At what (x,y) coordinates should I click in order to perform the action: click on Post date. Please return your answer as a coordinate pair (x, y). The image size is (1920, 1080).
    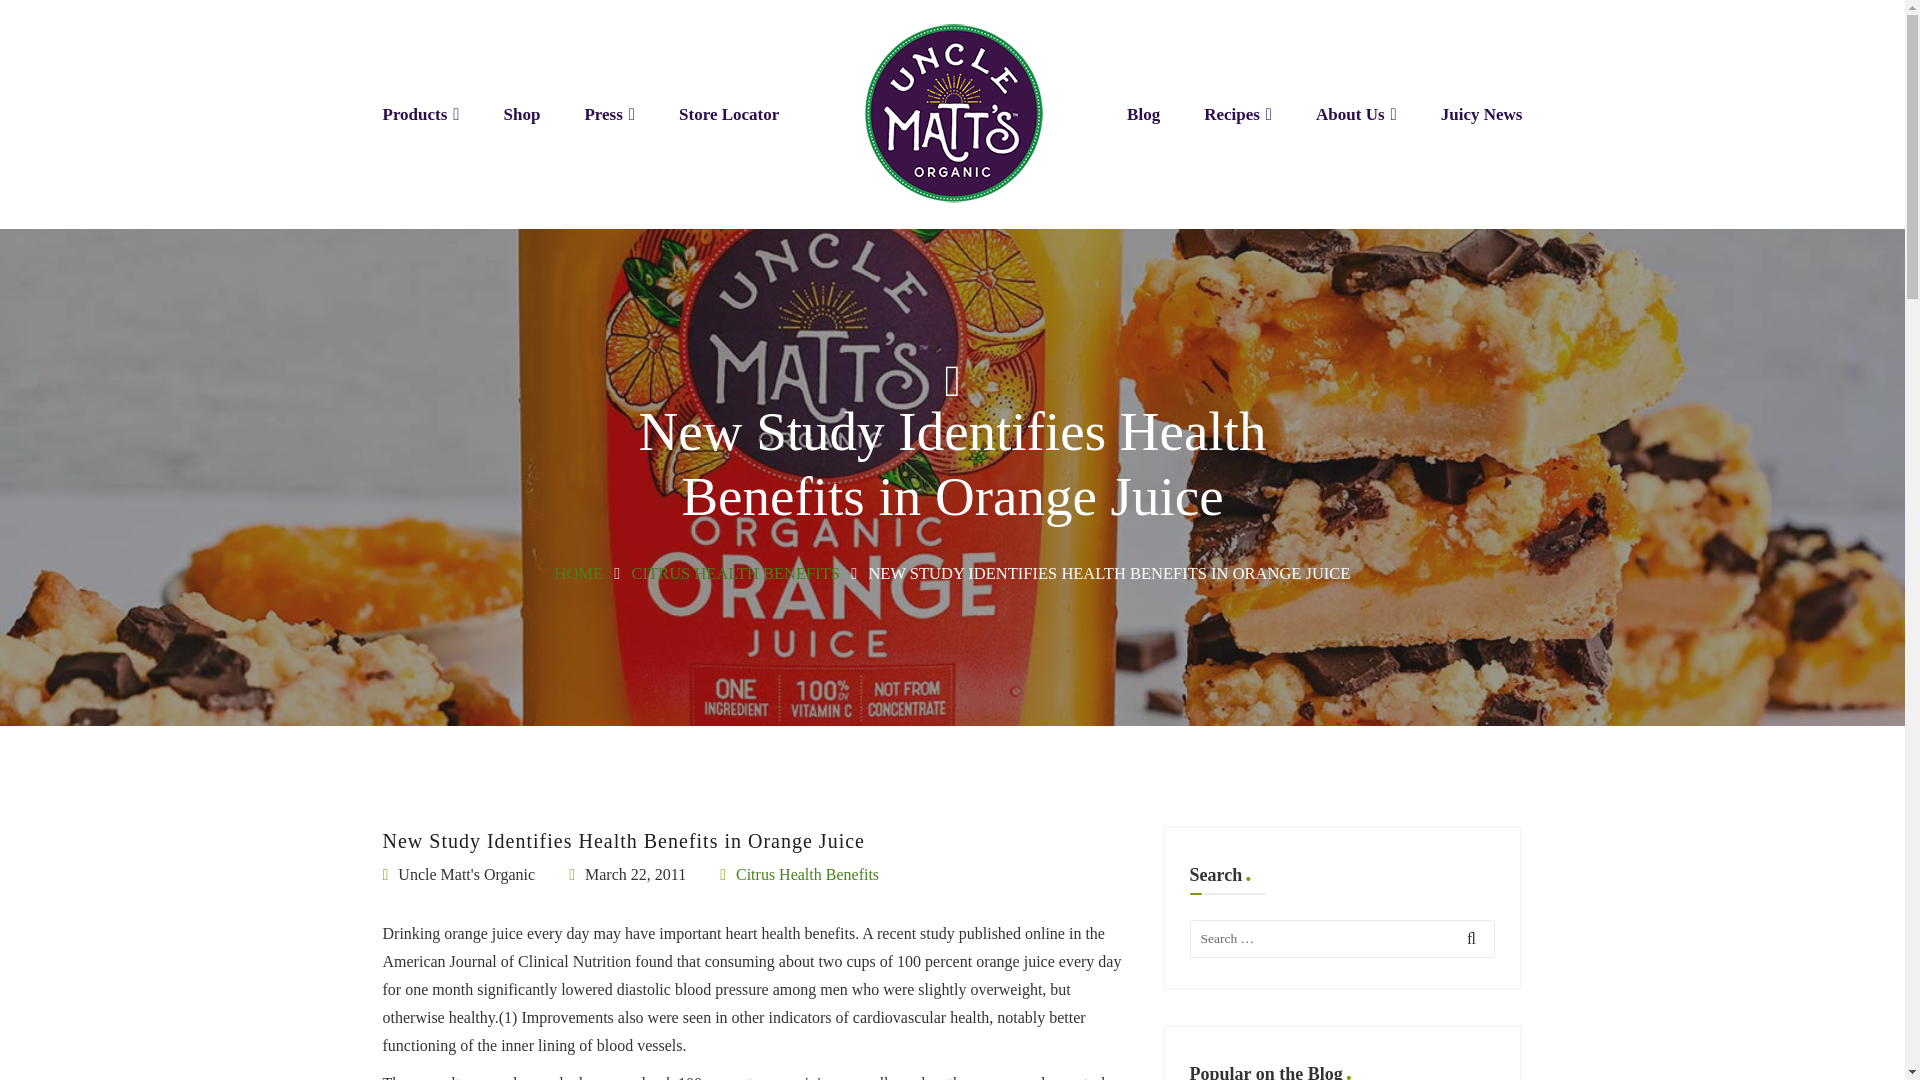
    Looking at the image, I should click on (626, 874).